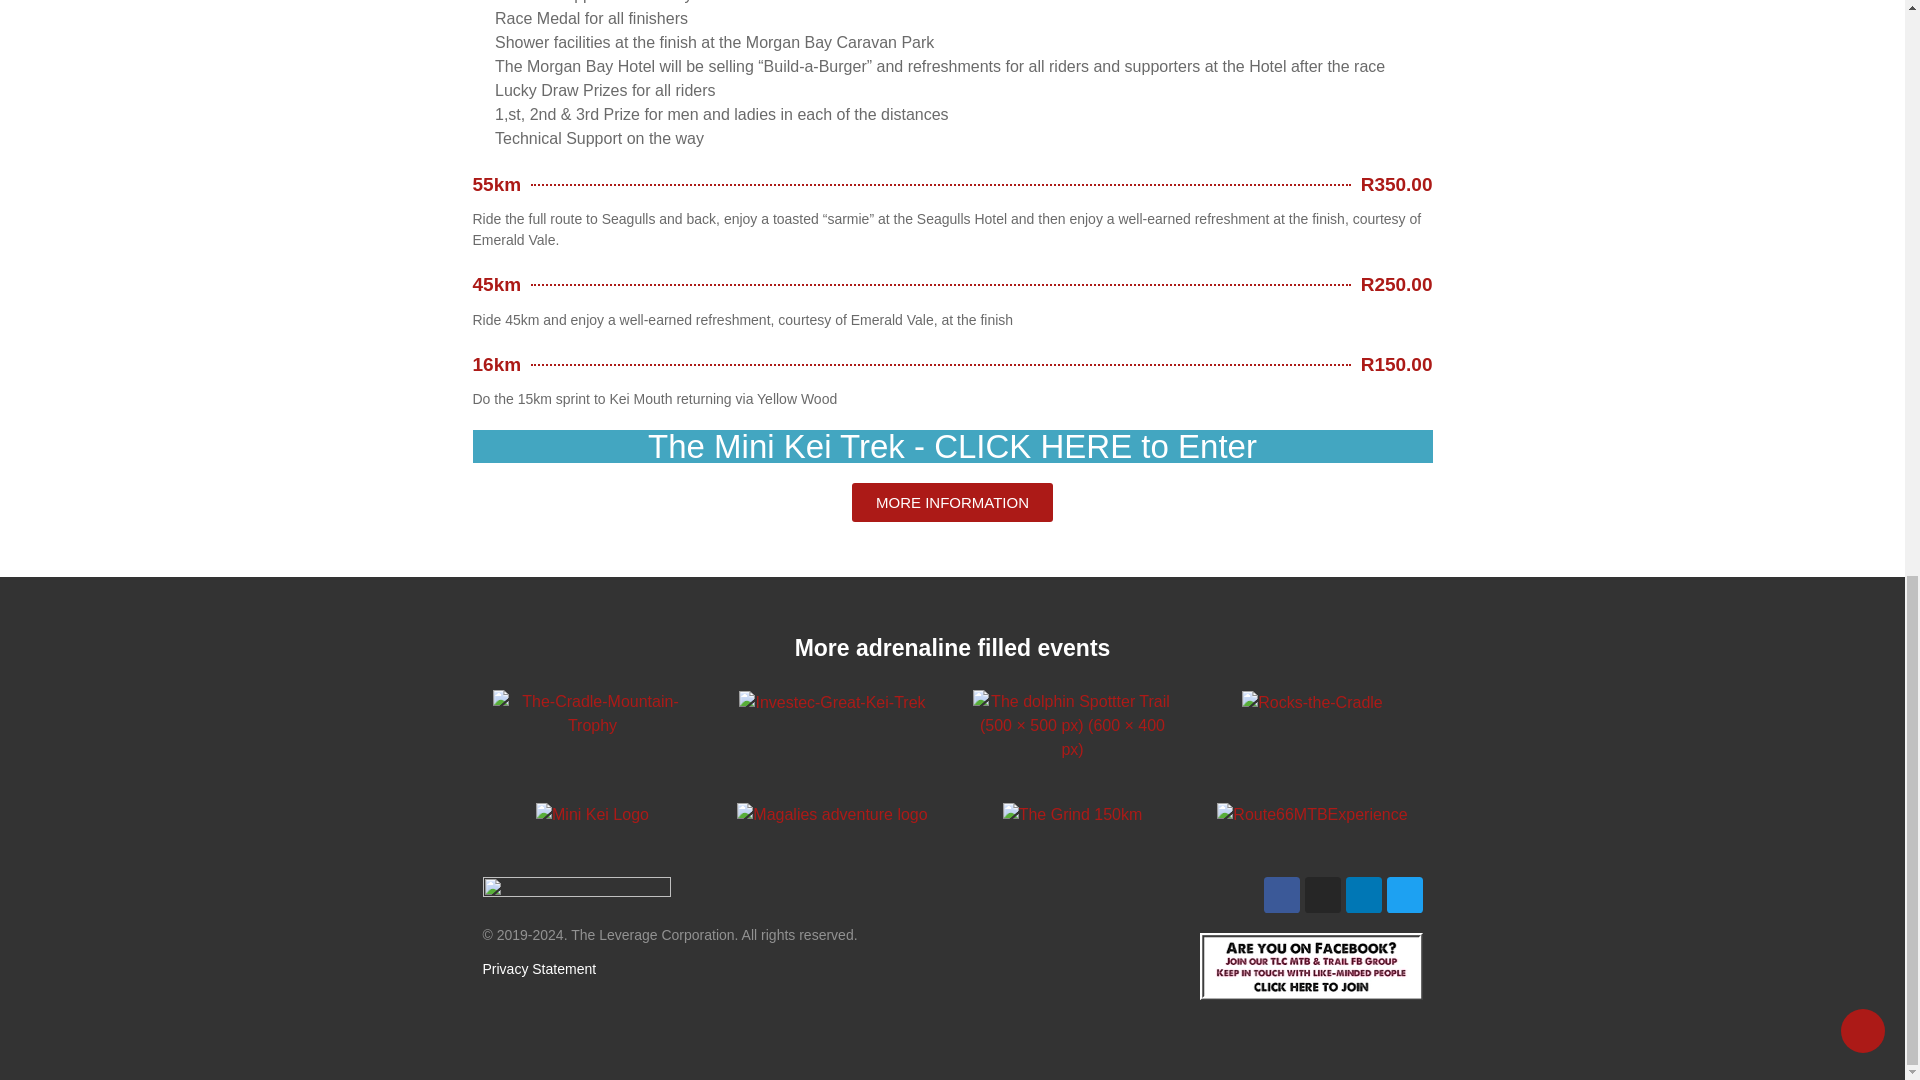 This screenshot has width=1920, height=1080. Describe the element at coordinates (1312, 702) in the screenshot. I see `Rocks-the-Cradle` at that location.